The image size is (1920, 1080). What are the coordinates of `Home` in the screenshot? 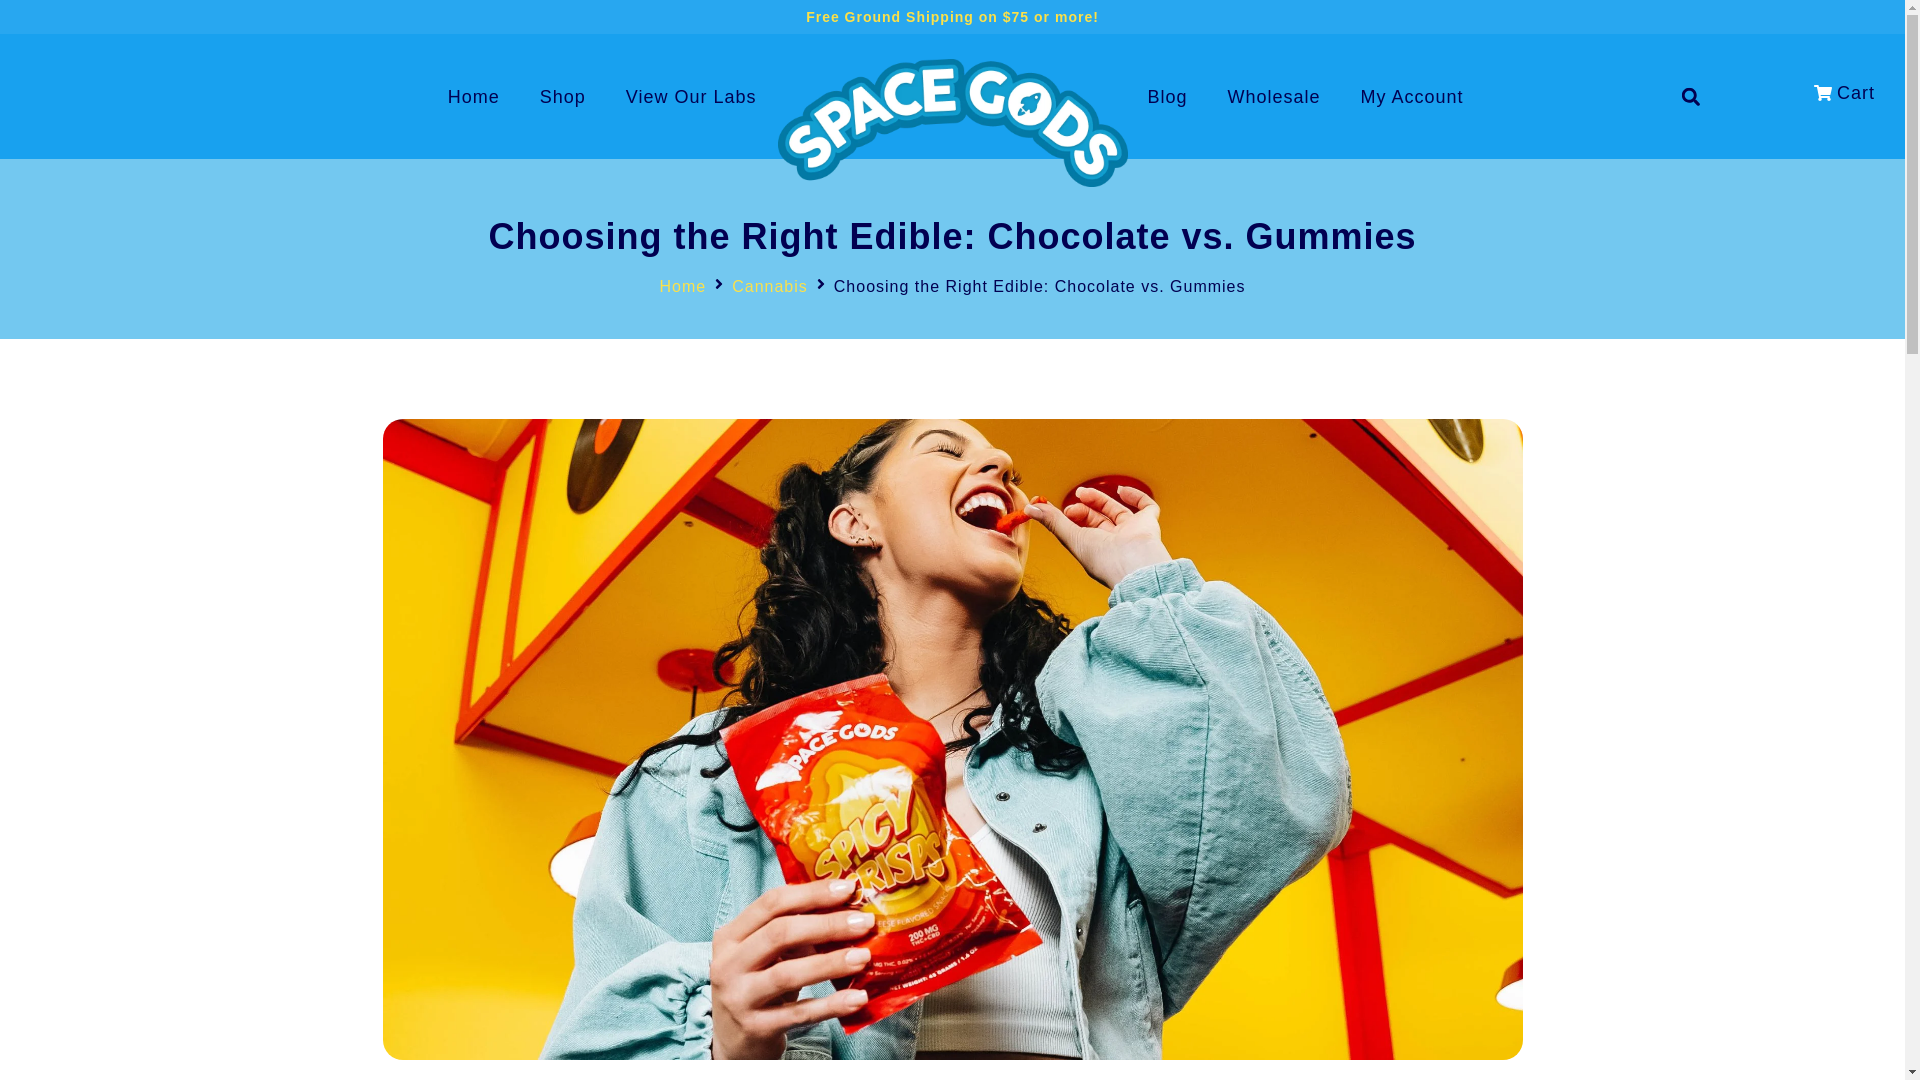 It's located at (682, 287).